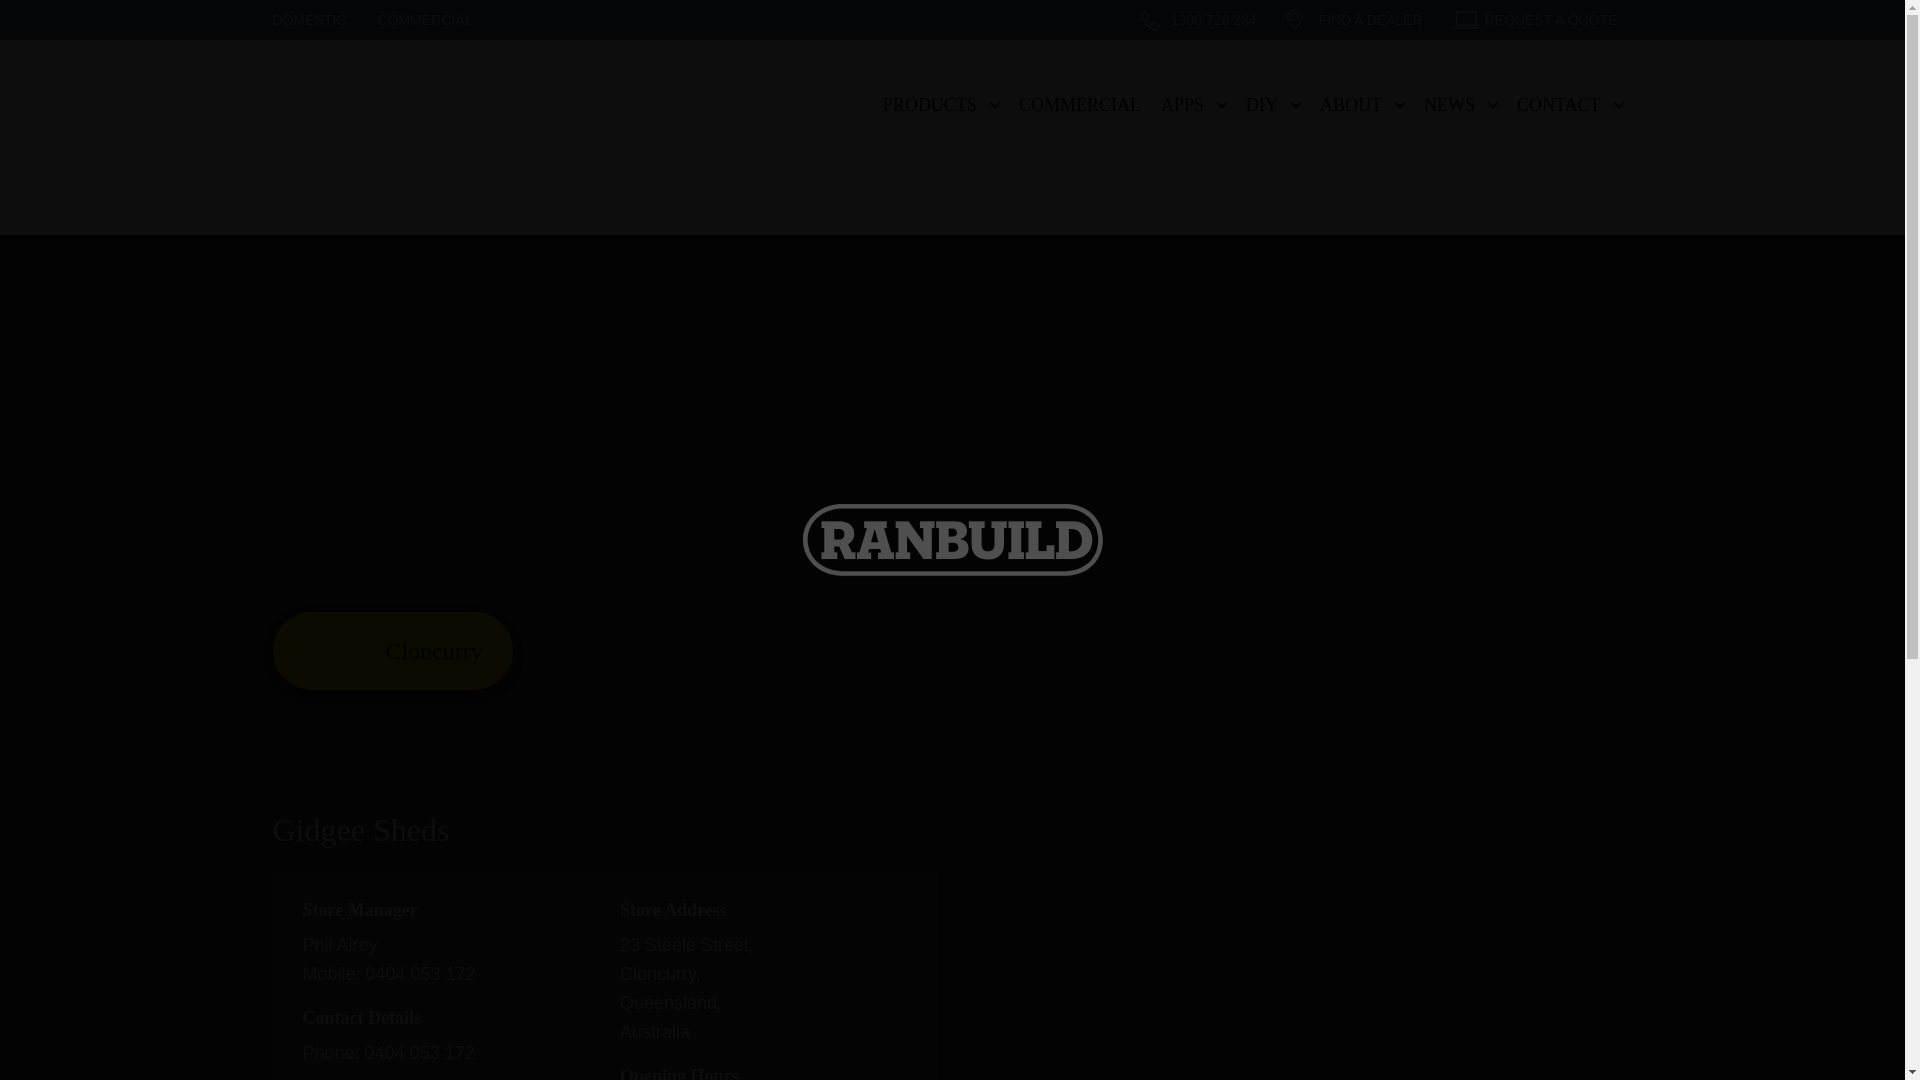  What do you see at coordinates (1354, 20) in the screenshot?
I see `FIND A DEALER` at bounding box center [1354, 20].